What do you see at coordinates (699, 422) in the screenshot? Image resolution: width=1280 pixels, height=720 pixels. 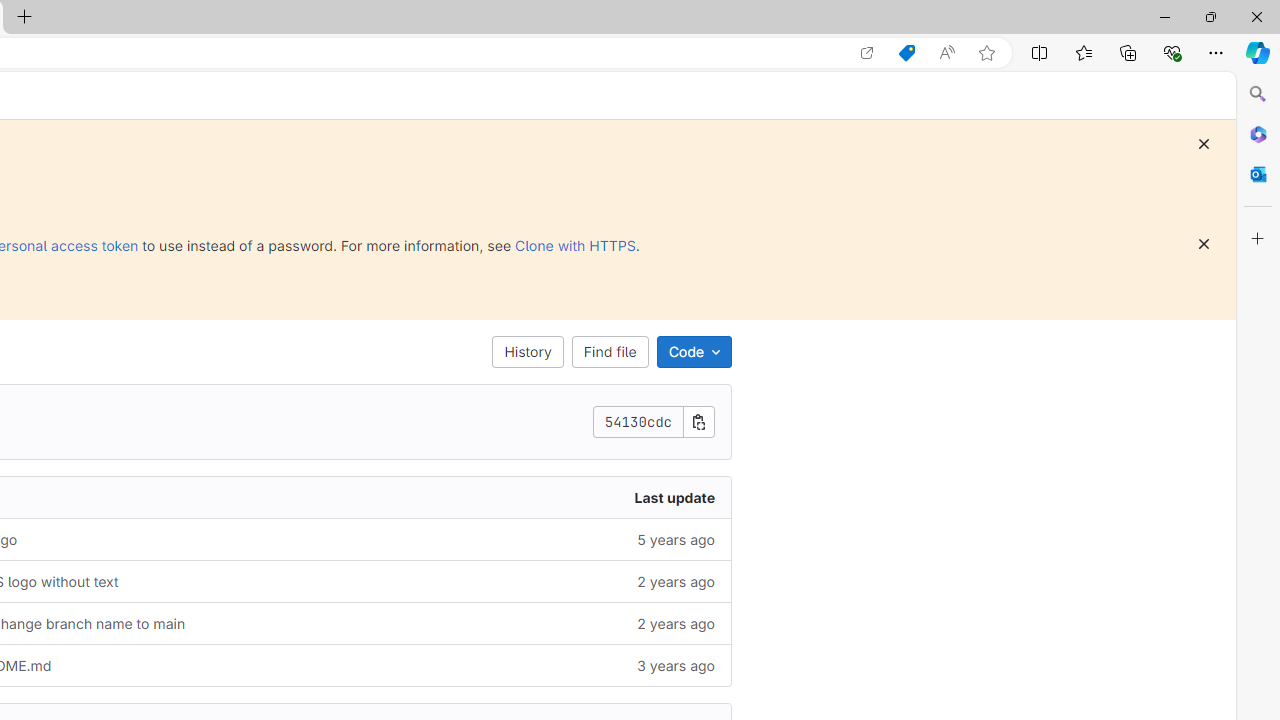 I see `Copy commit SHA` at bounding box center [699, 422].